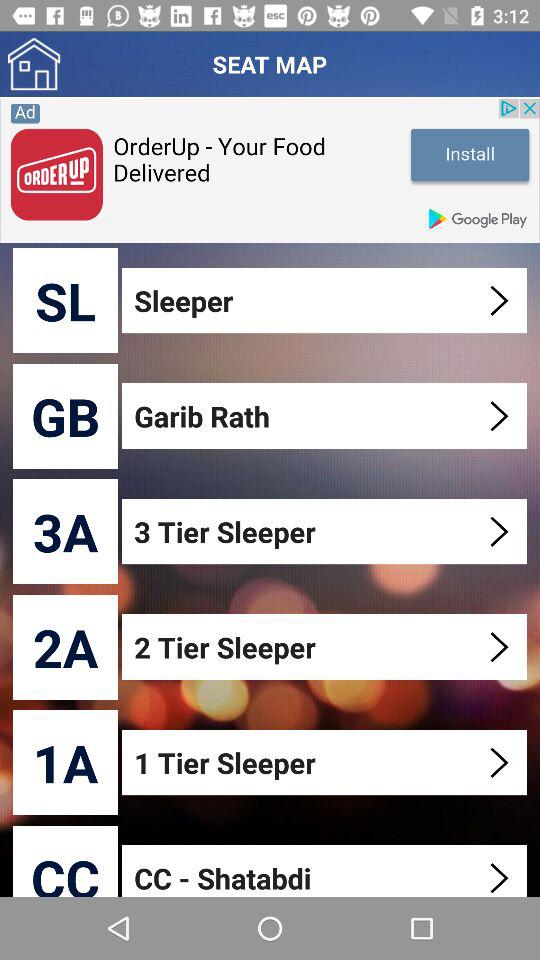 The height and width of the screenshot is (960, 540). Describe the element at coordinates (66, 300) in the screenshot. I see `turn off sl item` at that location.